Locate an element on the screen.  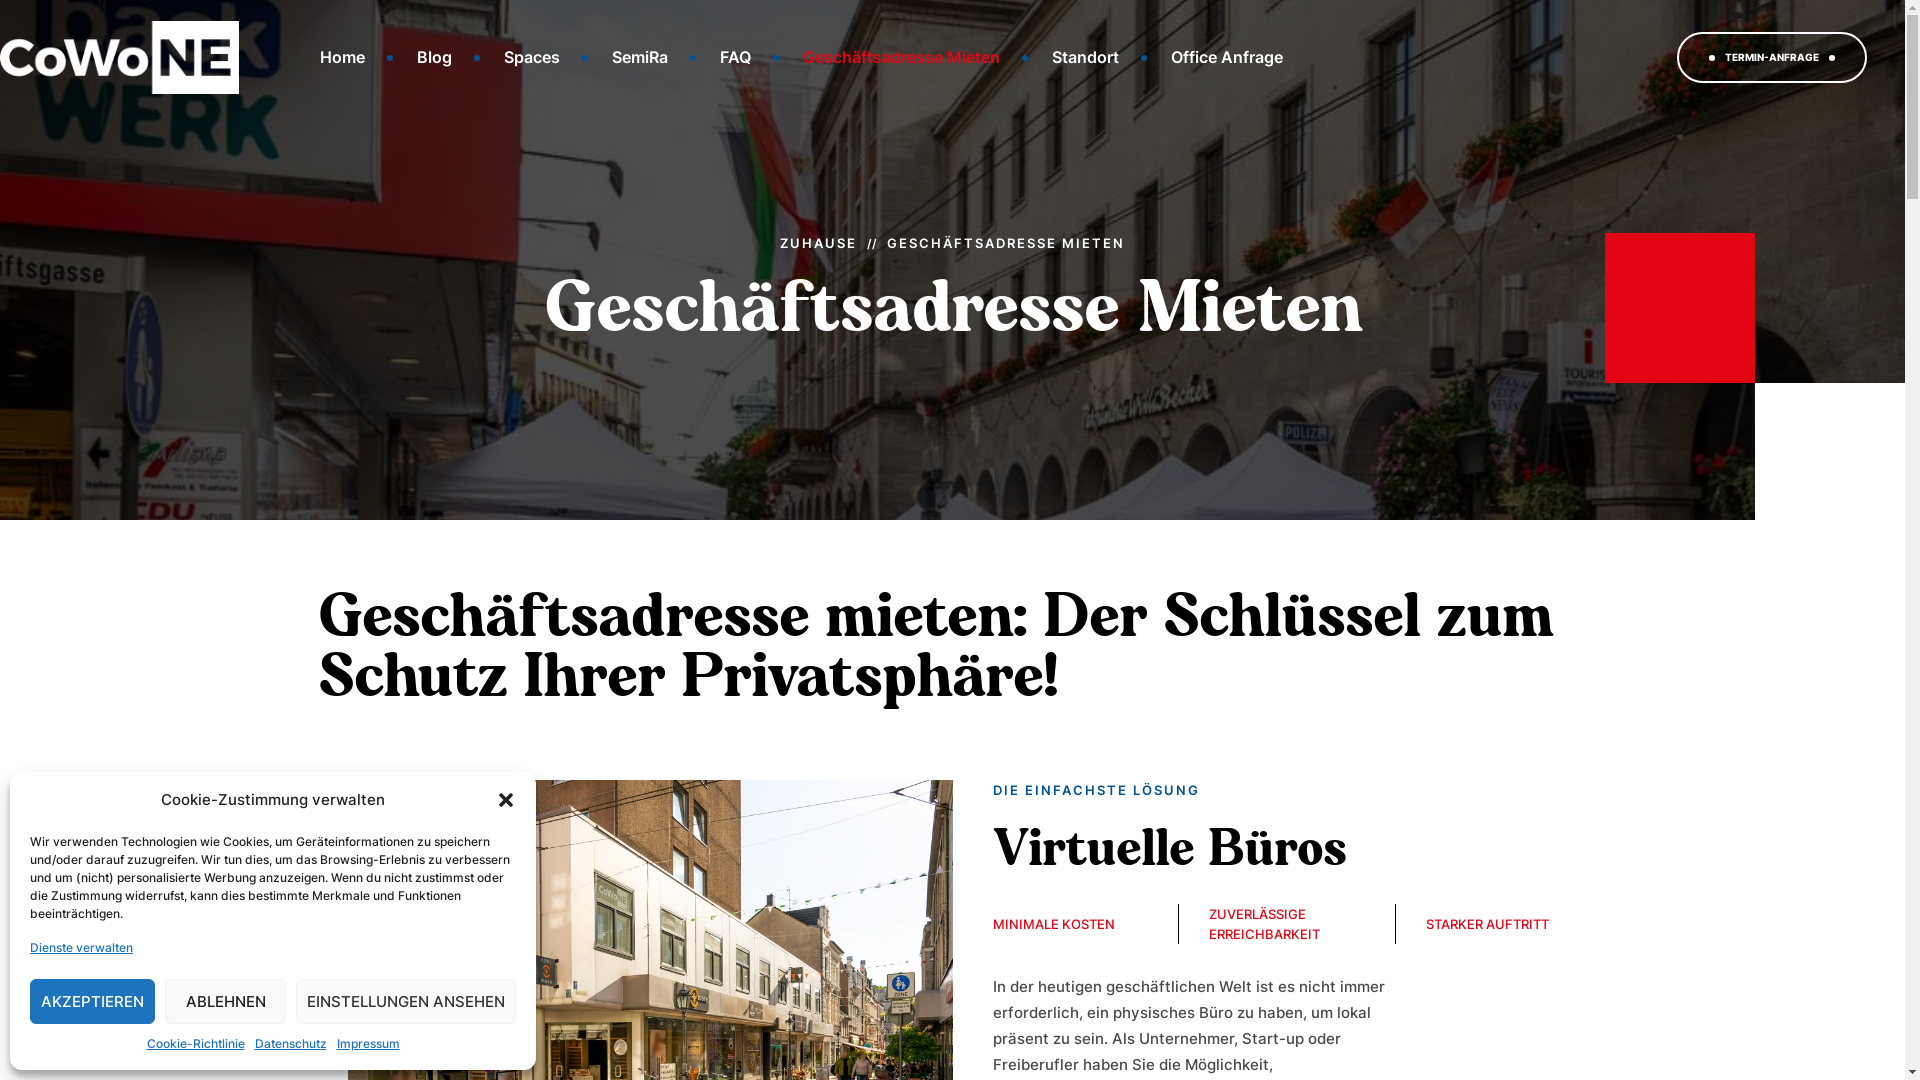
SemiRa is located at coordinates (640, 58).